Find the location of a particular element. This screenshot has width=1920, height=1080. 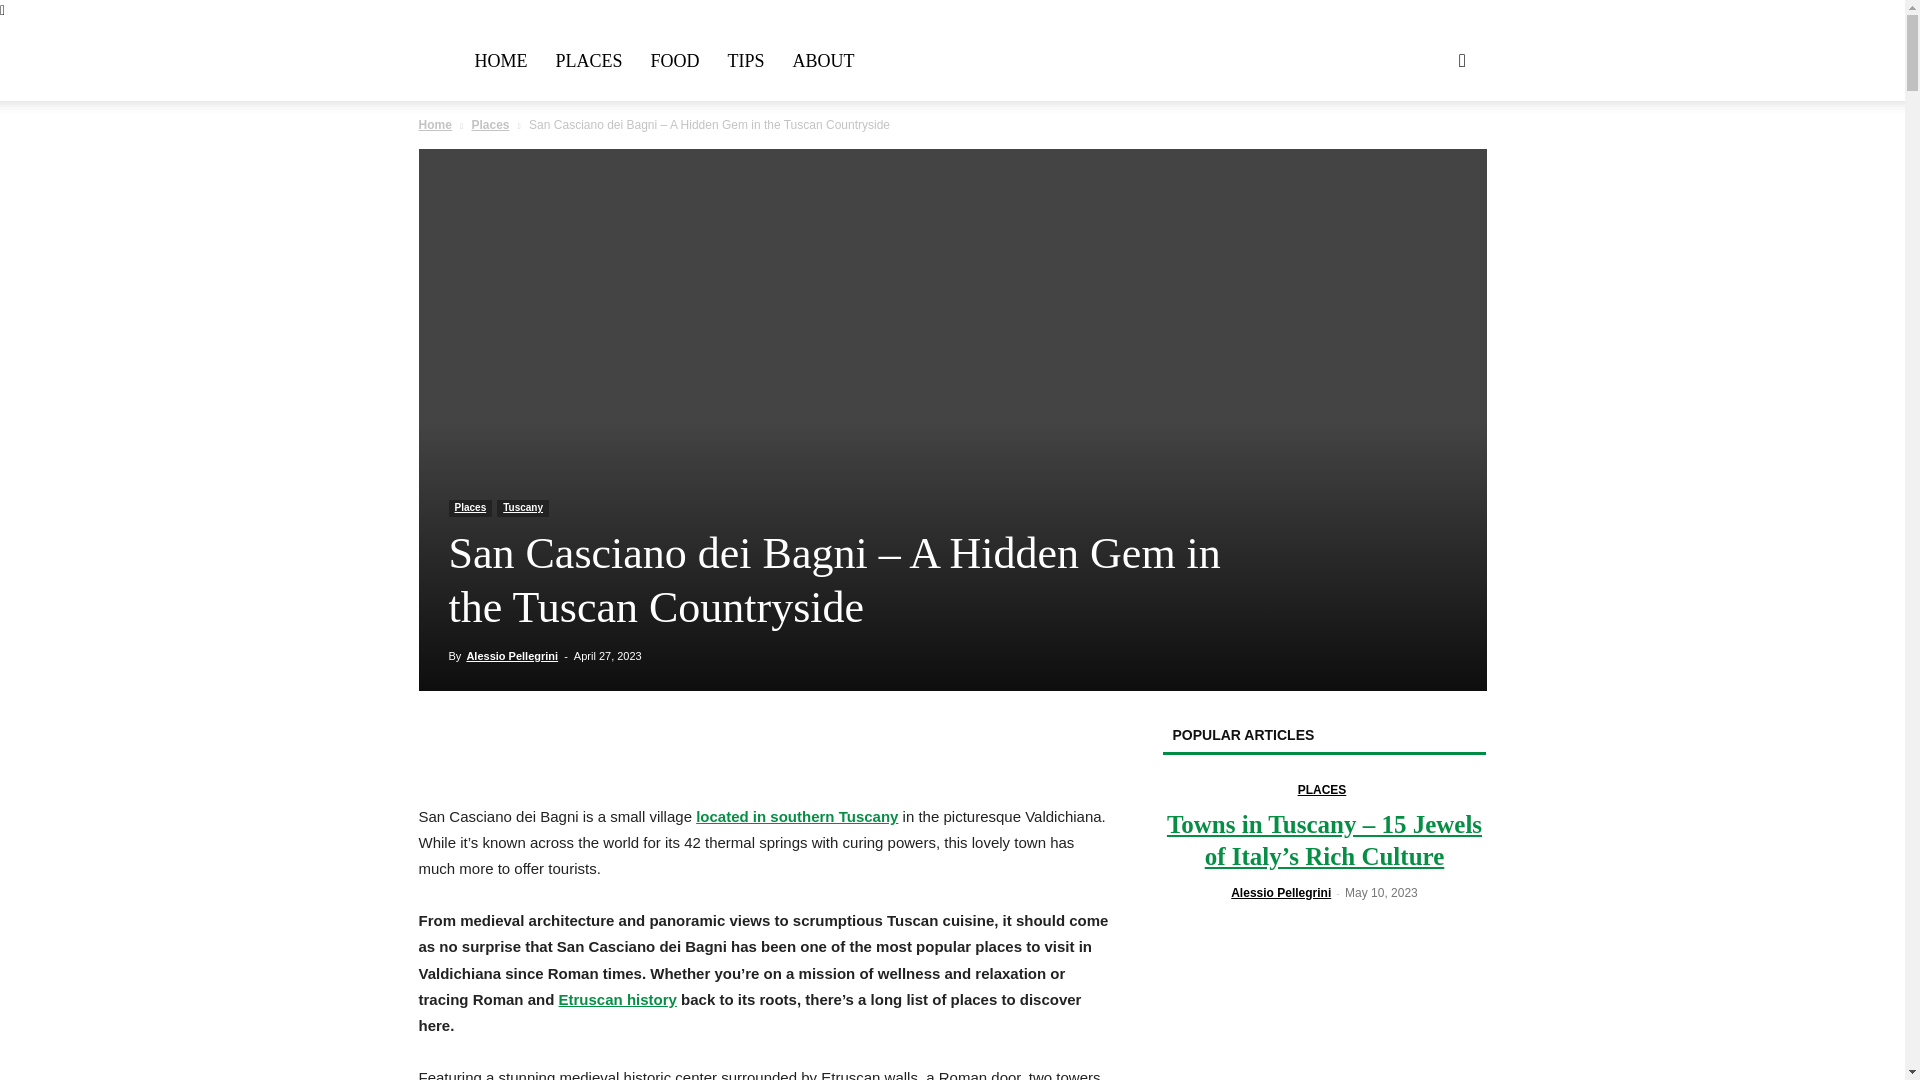

FOOD is located at coordinates (676, 60).